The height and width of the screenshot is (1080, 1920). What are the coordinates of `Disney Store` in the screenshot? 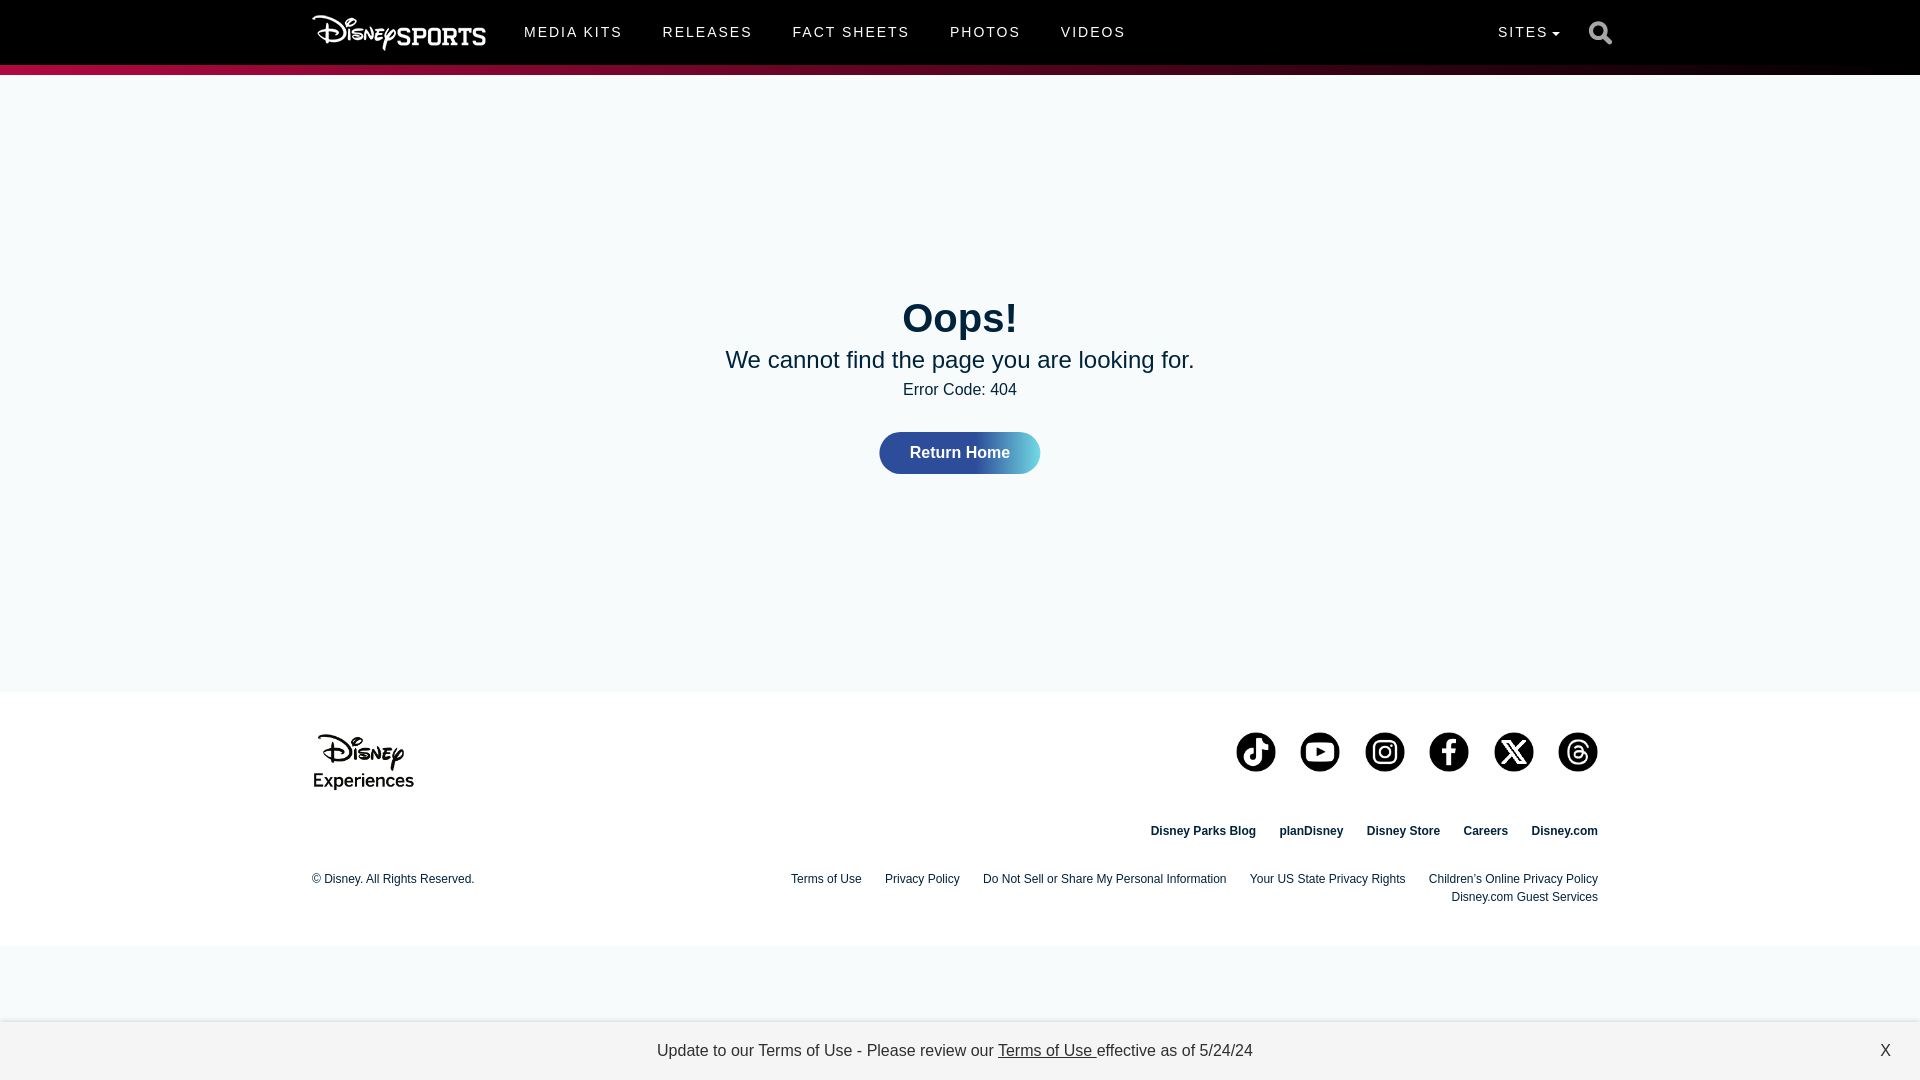 It's located at (1404, 831).